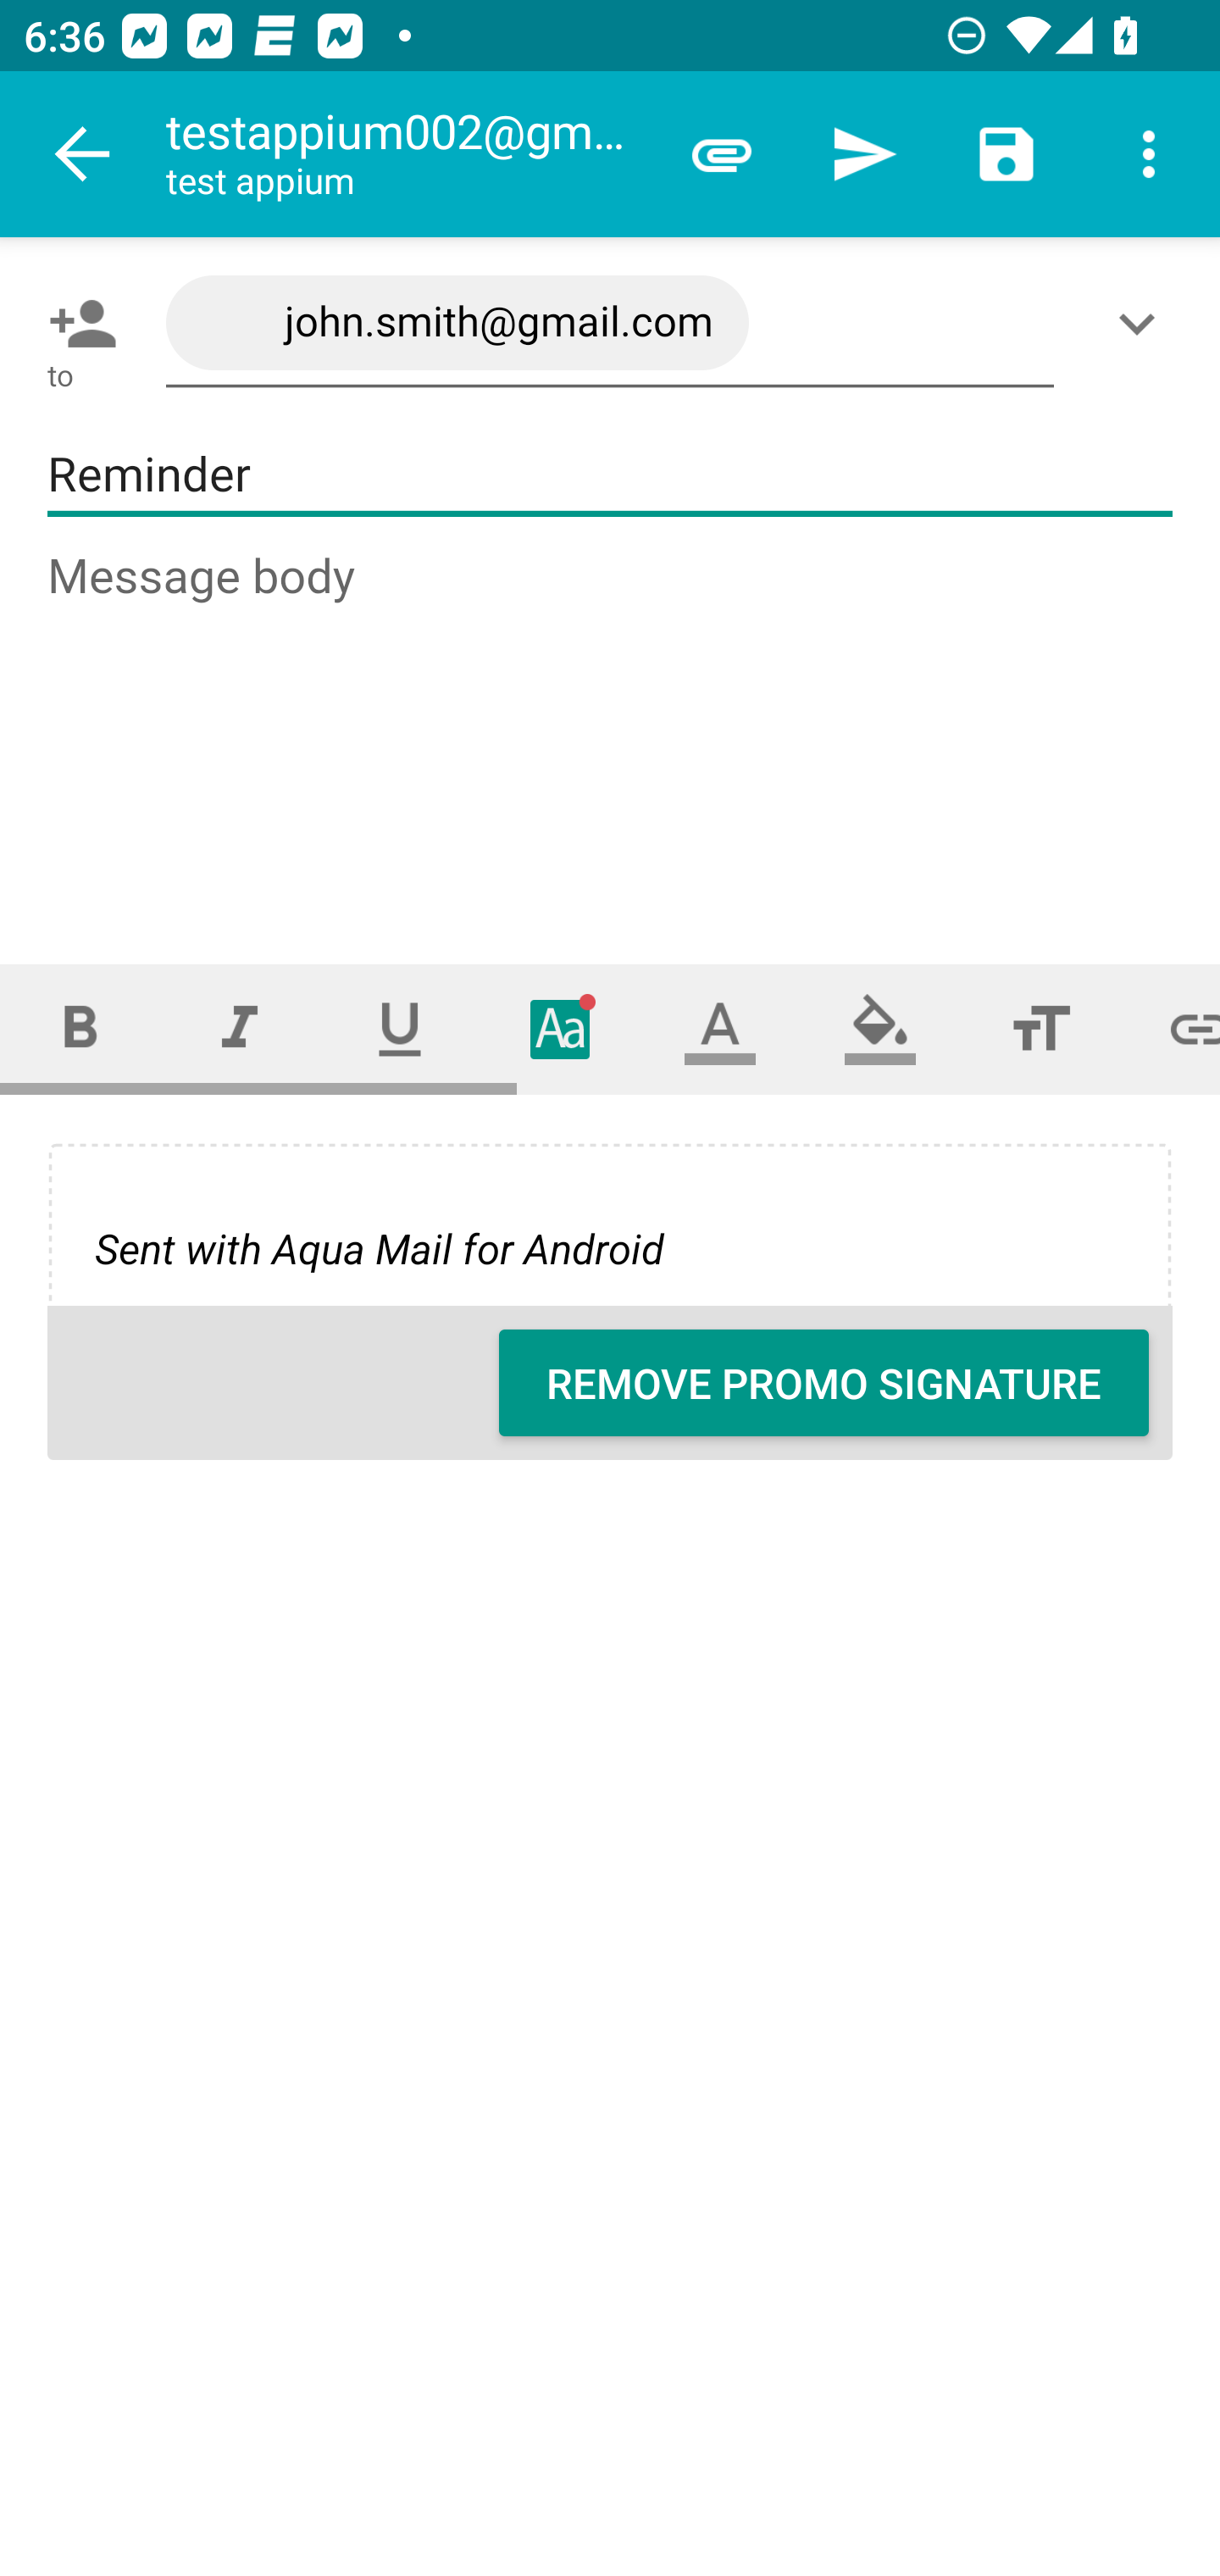 The image size is (1220, 2576). I want to click on Reminder, so click(610, 475).